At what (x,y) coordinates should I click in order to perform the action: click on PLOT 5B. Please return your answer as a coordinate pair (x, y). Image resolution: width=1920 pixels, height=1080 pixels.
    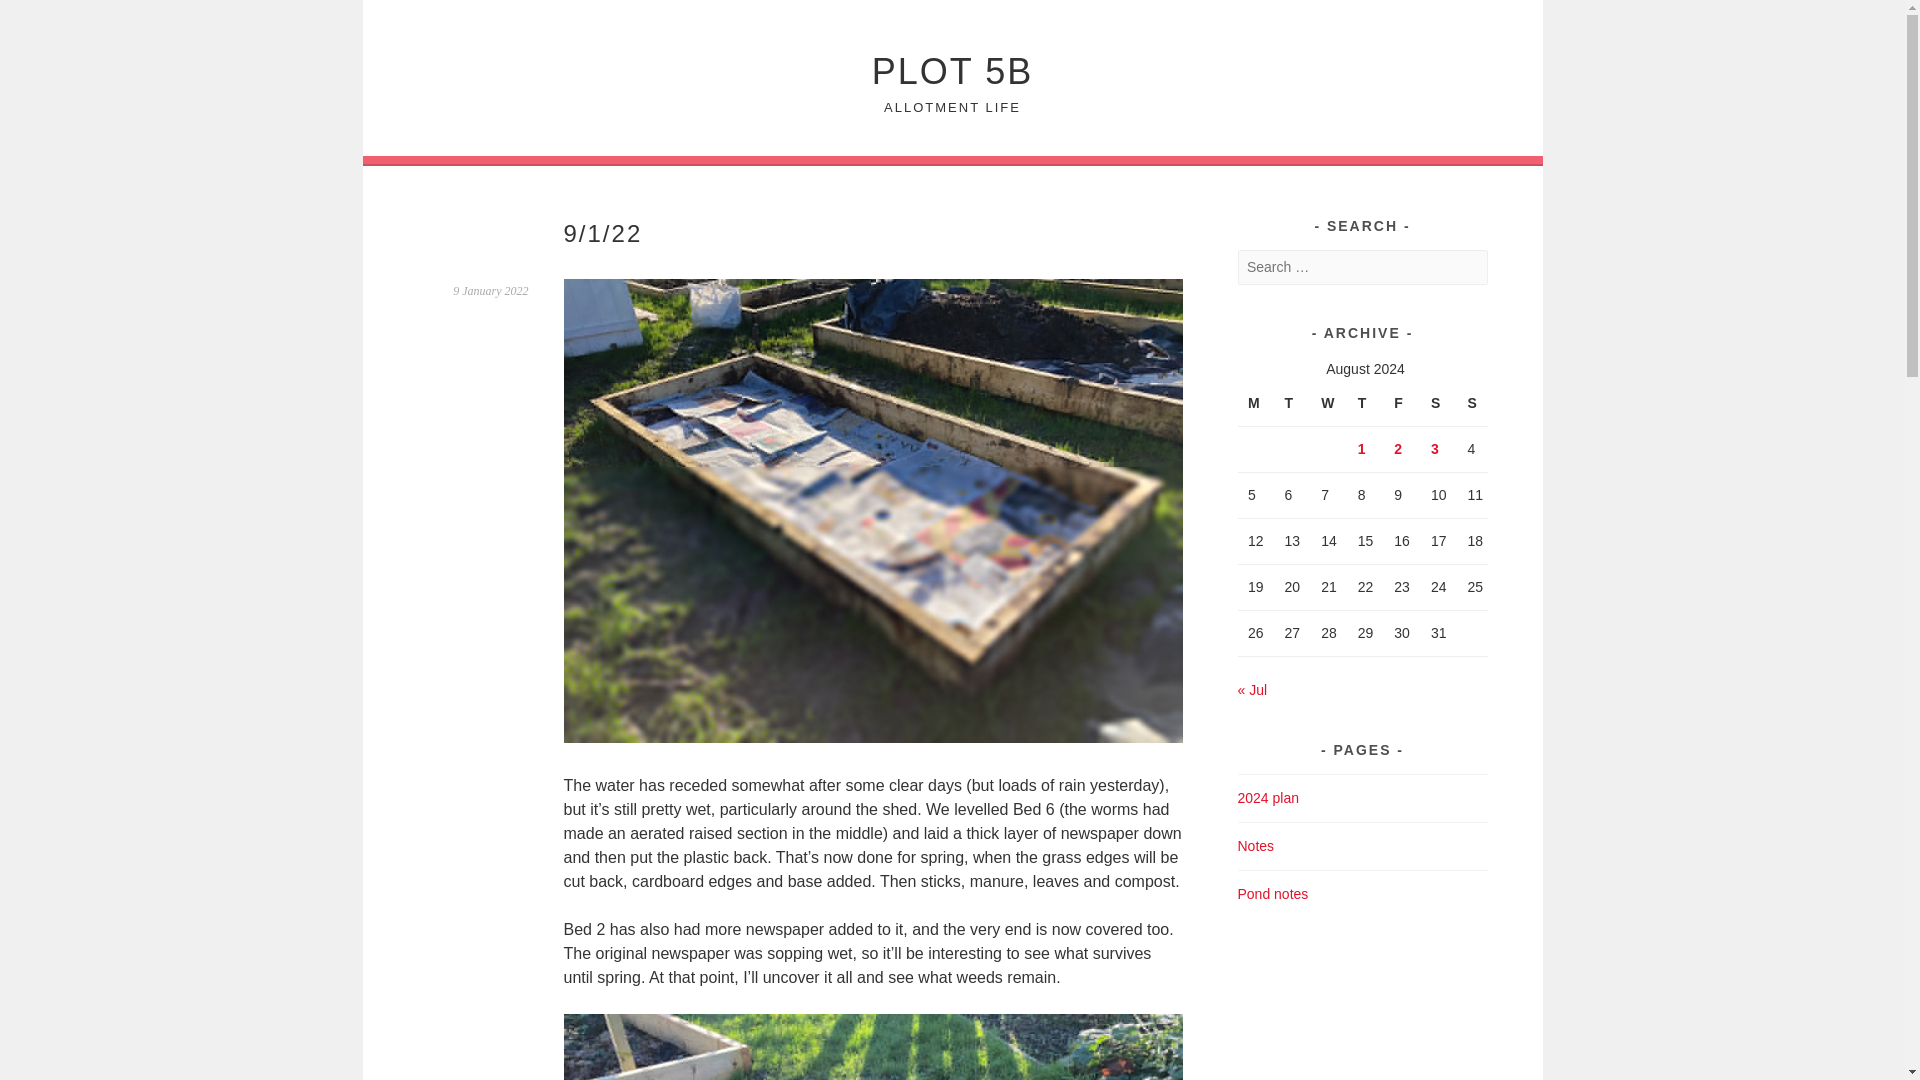
    Looking at the image, I should click on (952, 70).